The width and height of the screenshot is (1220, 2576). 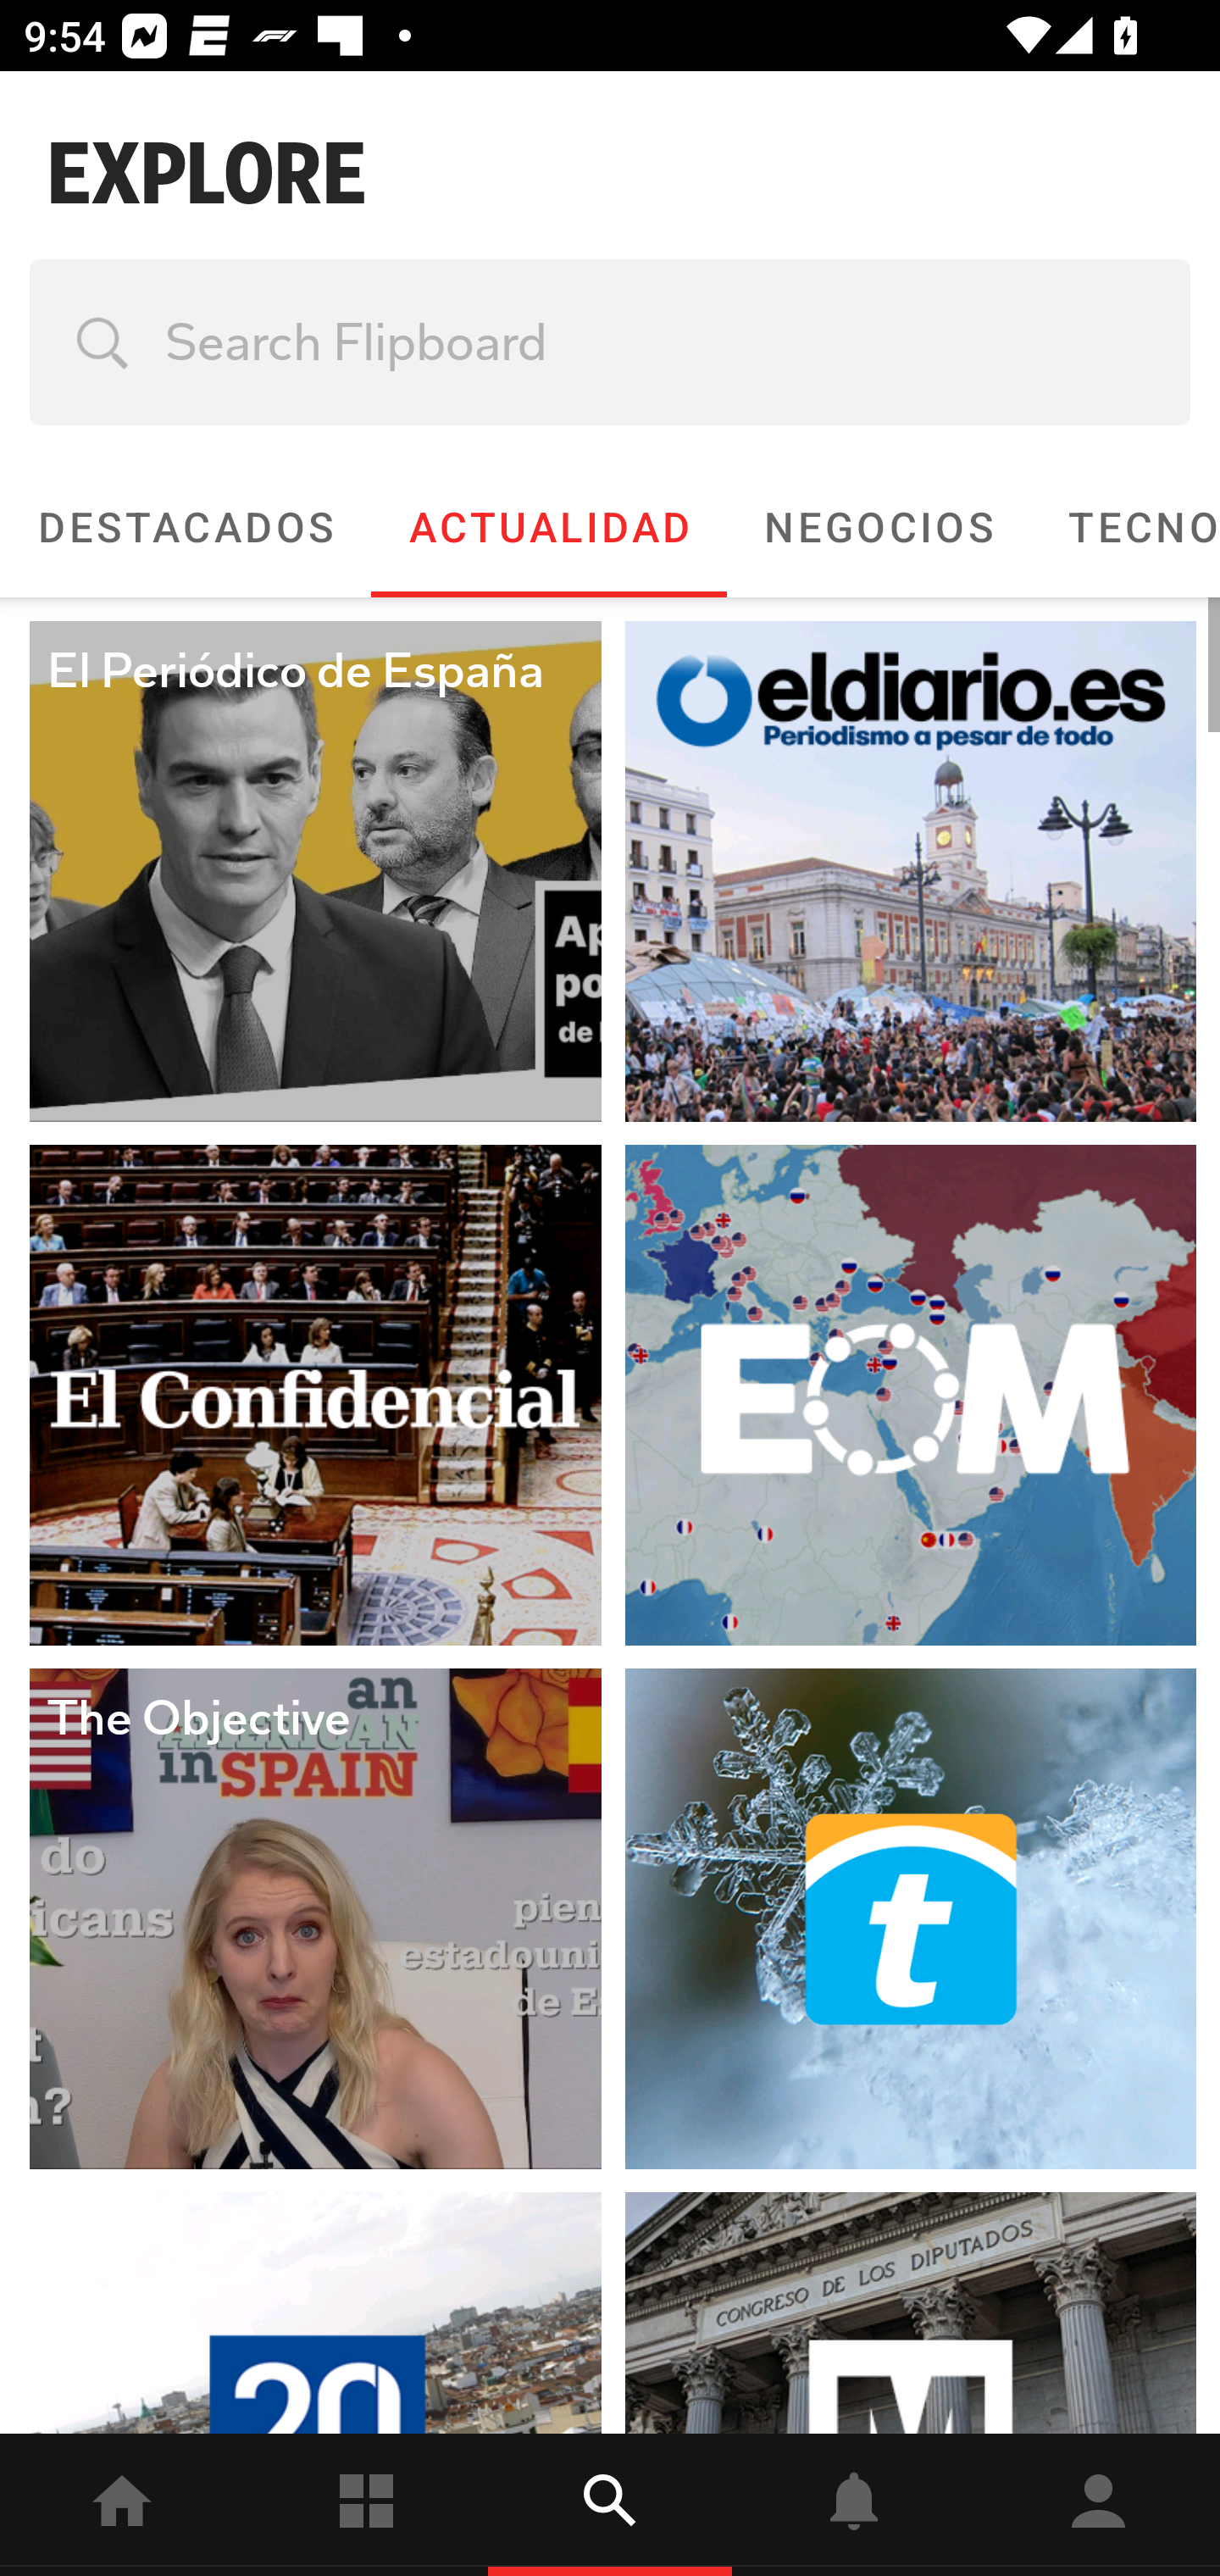 What do you see at coordinates (610, 2505) in the screenshot?
I see `explore` at bounding box center [610, 2505].